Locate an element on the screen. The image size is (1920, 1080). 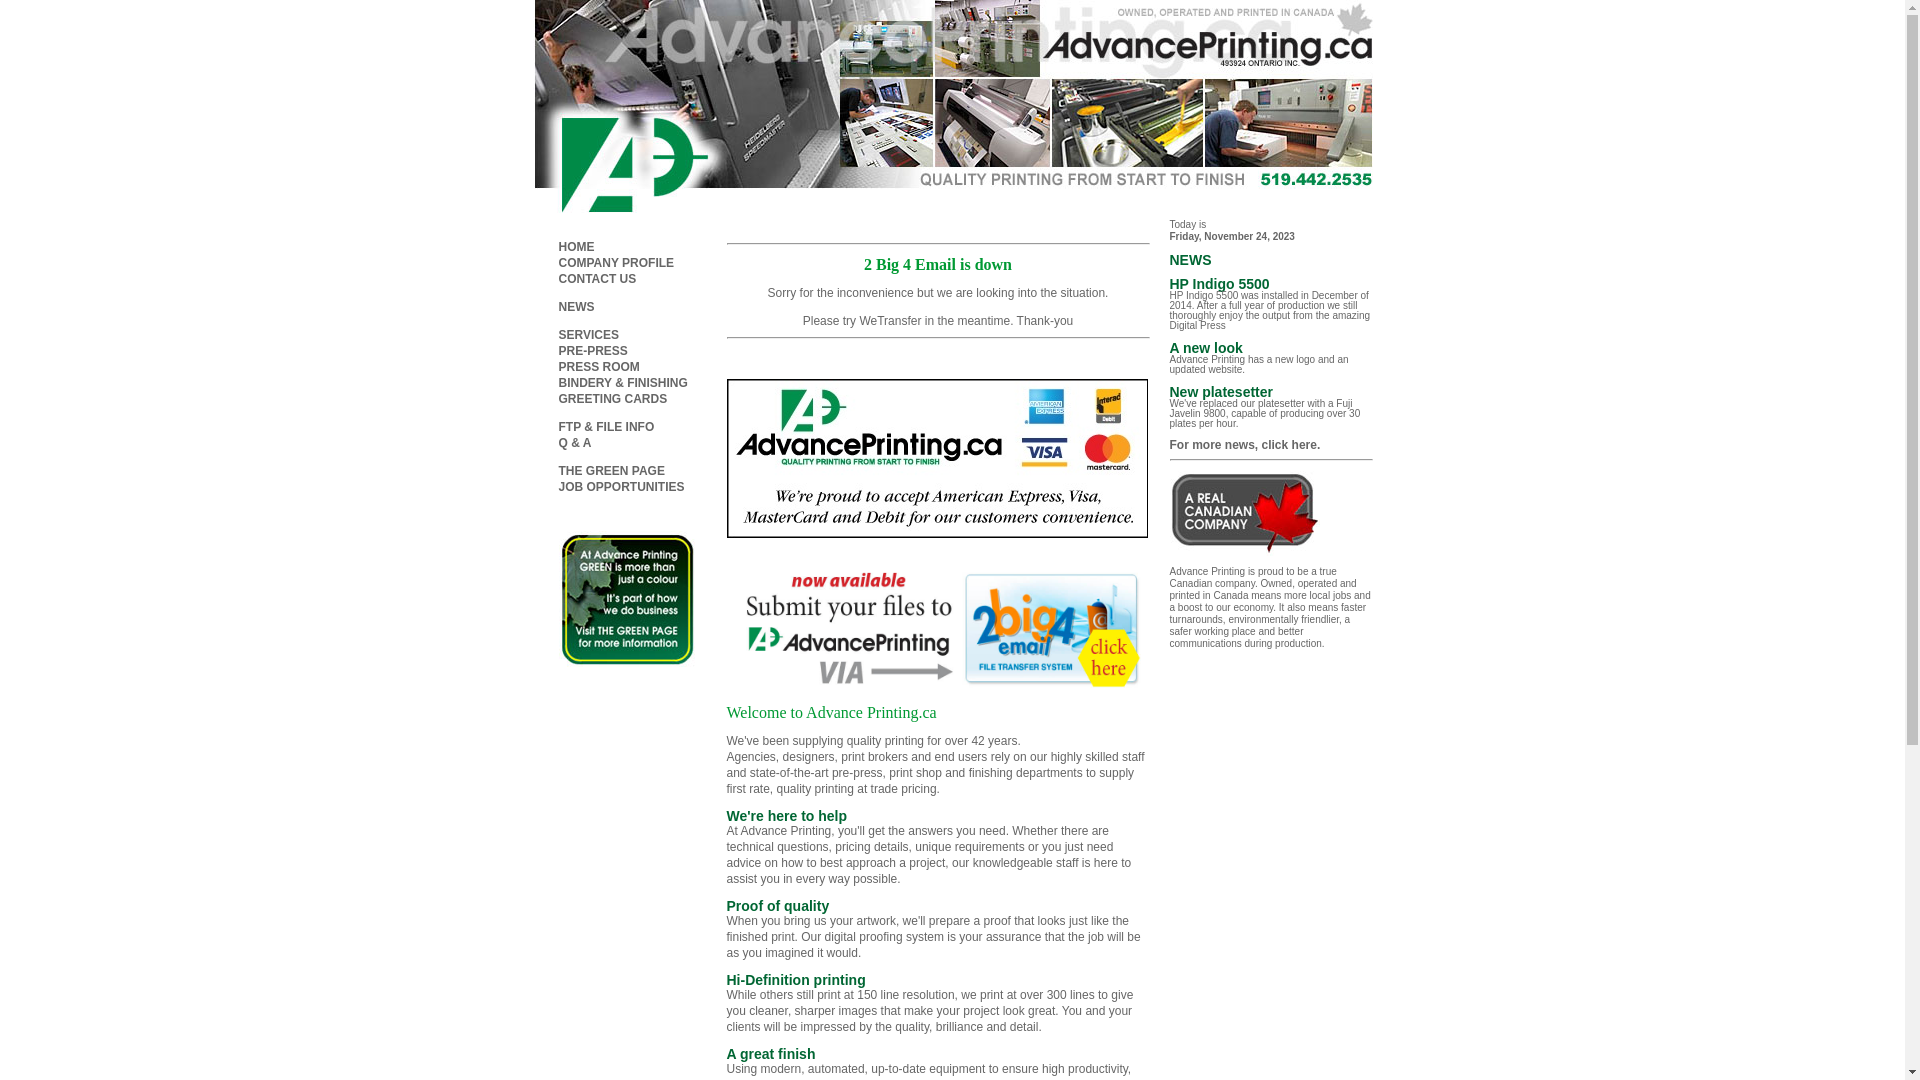
PRE-PRESS is located at coordinates (592, 351).